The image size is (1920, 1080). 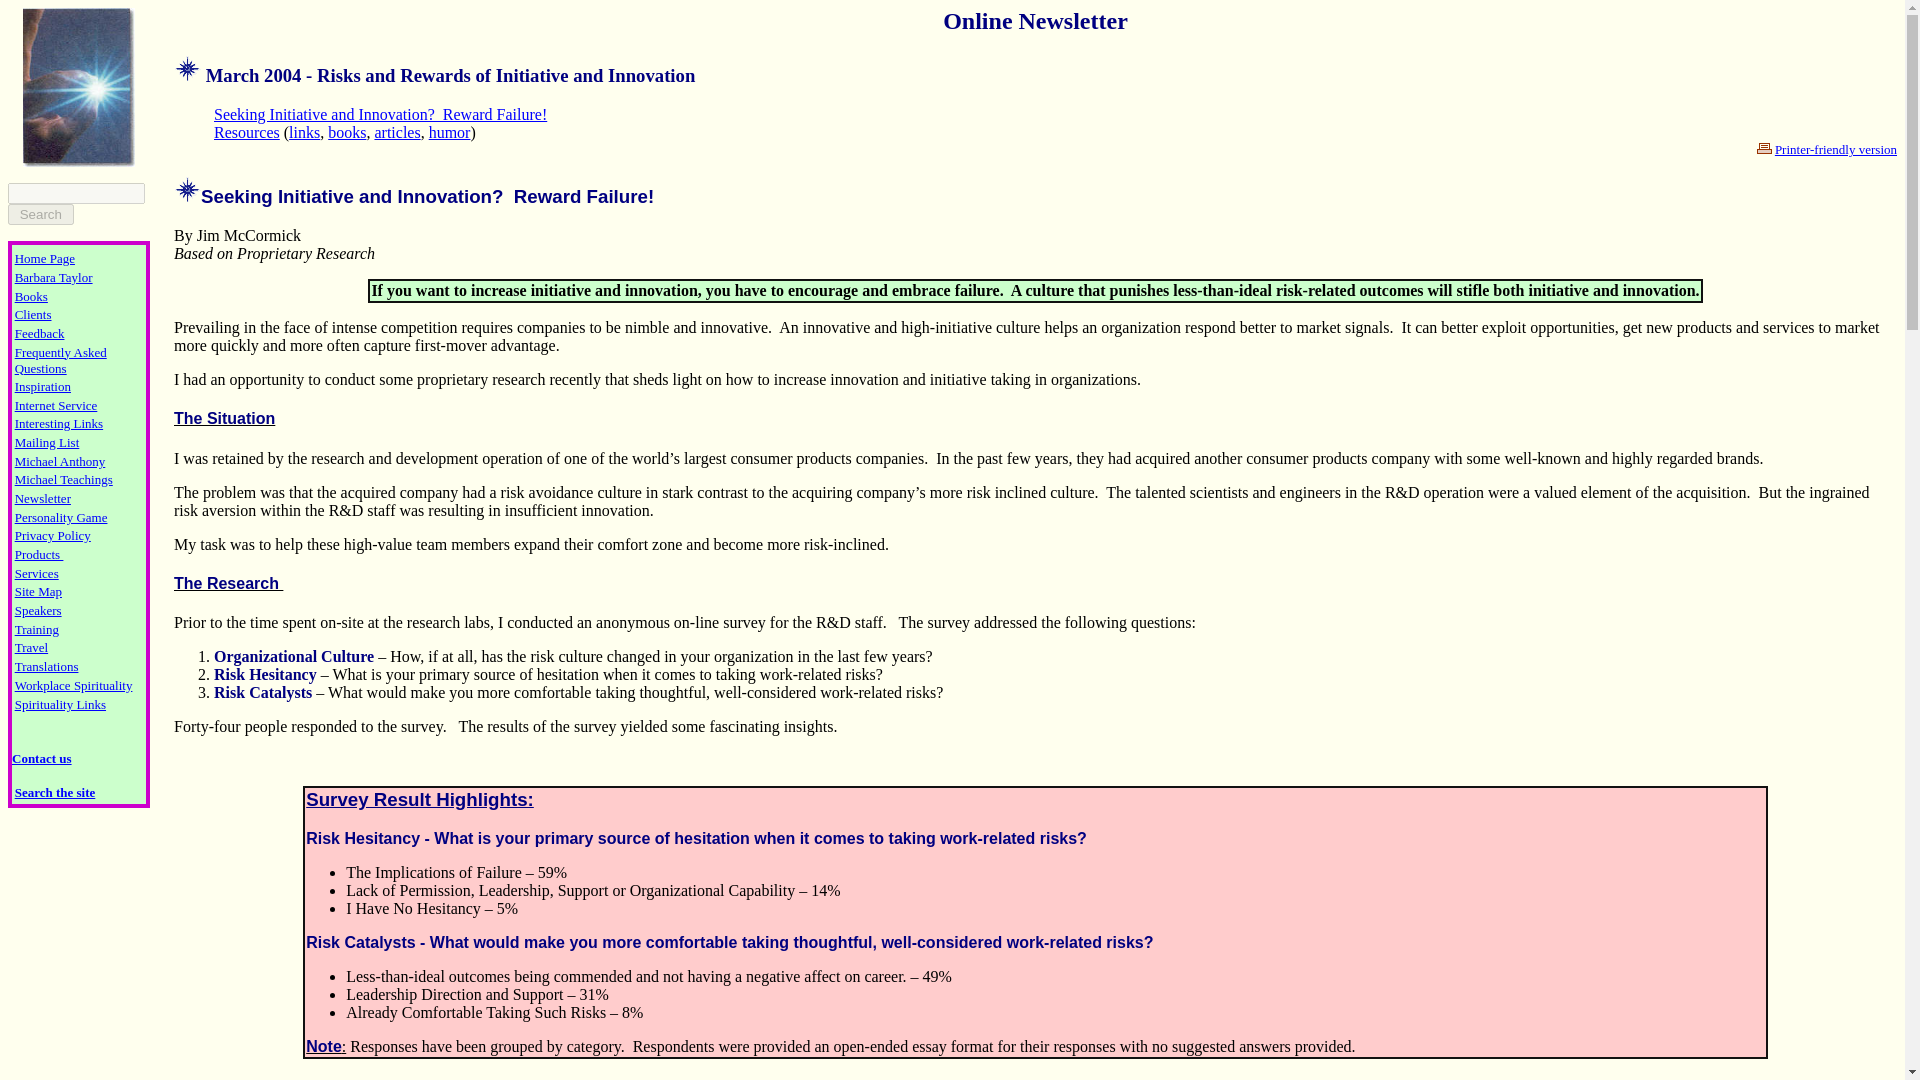 What do you see at coordinates (32, 646) in the screenshot?
I see `Travel` at bounding box center [32, 646].